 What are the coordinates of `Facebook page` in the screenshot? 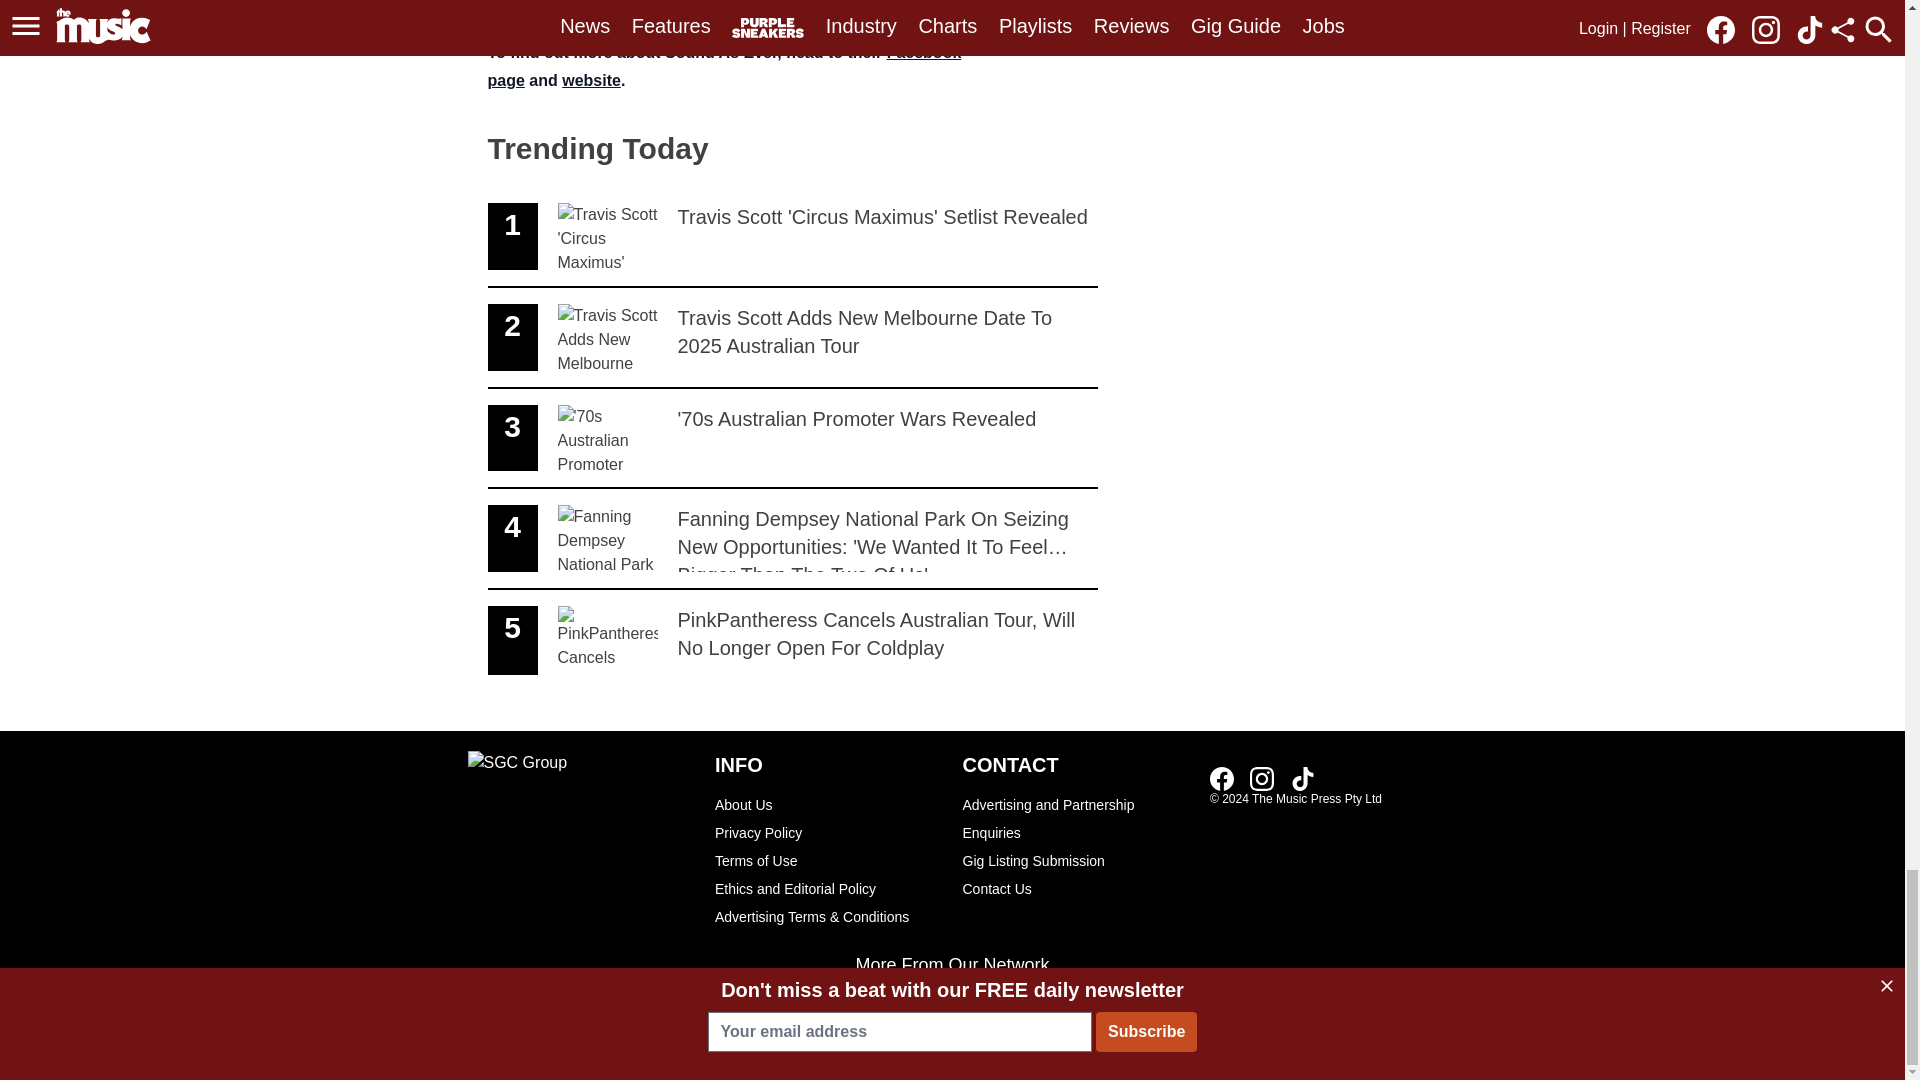 It's located at (724, 66).